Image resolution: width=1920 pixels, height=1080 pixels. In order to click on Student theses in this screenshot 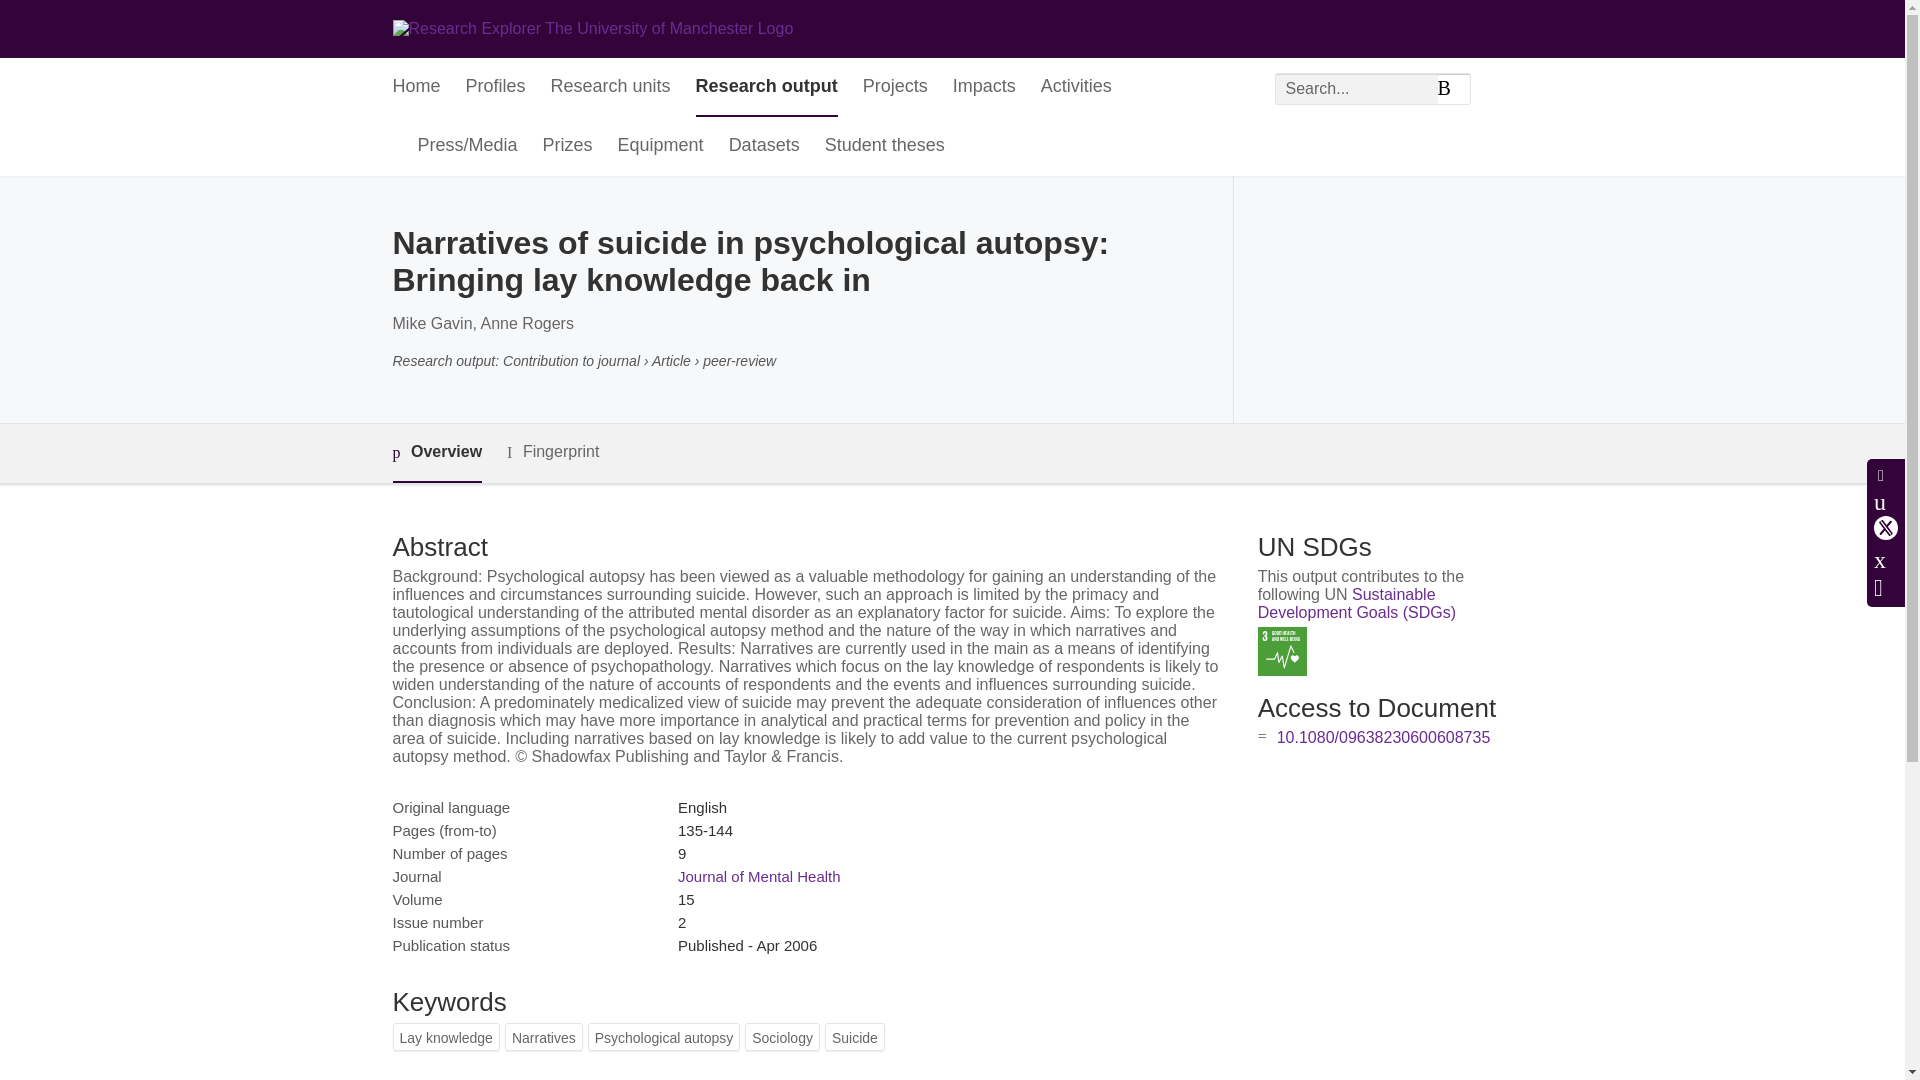, I will do `click(884, 146)`.